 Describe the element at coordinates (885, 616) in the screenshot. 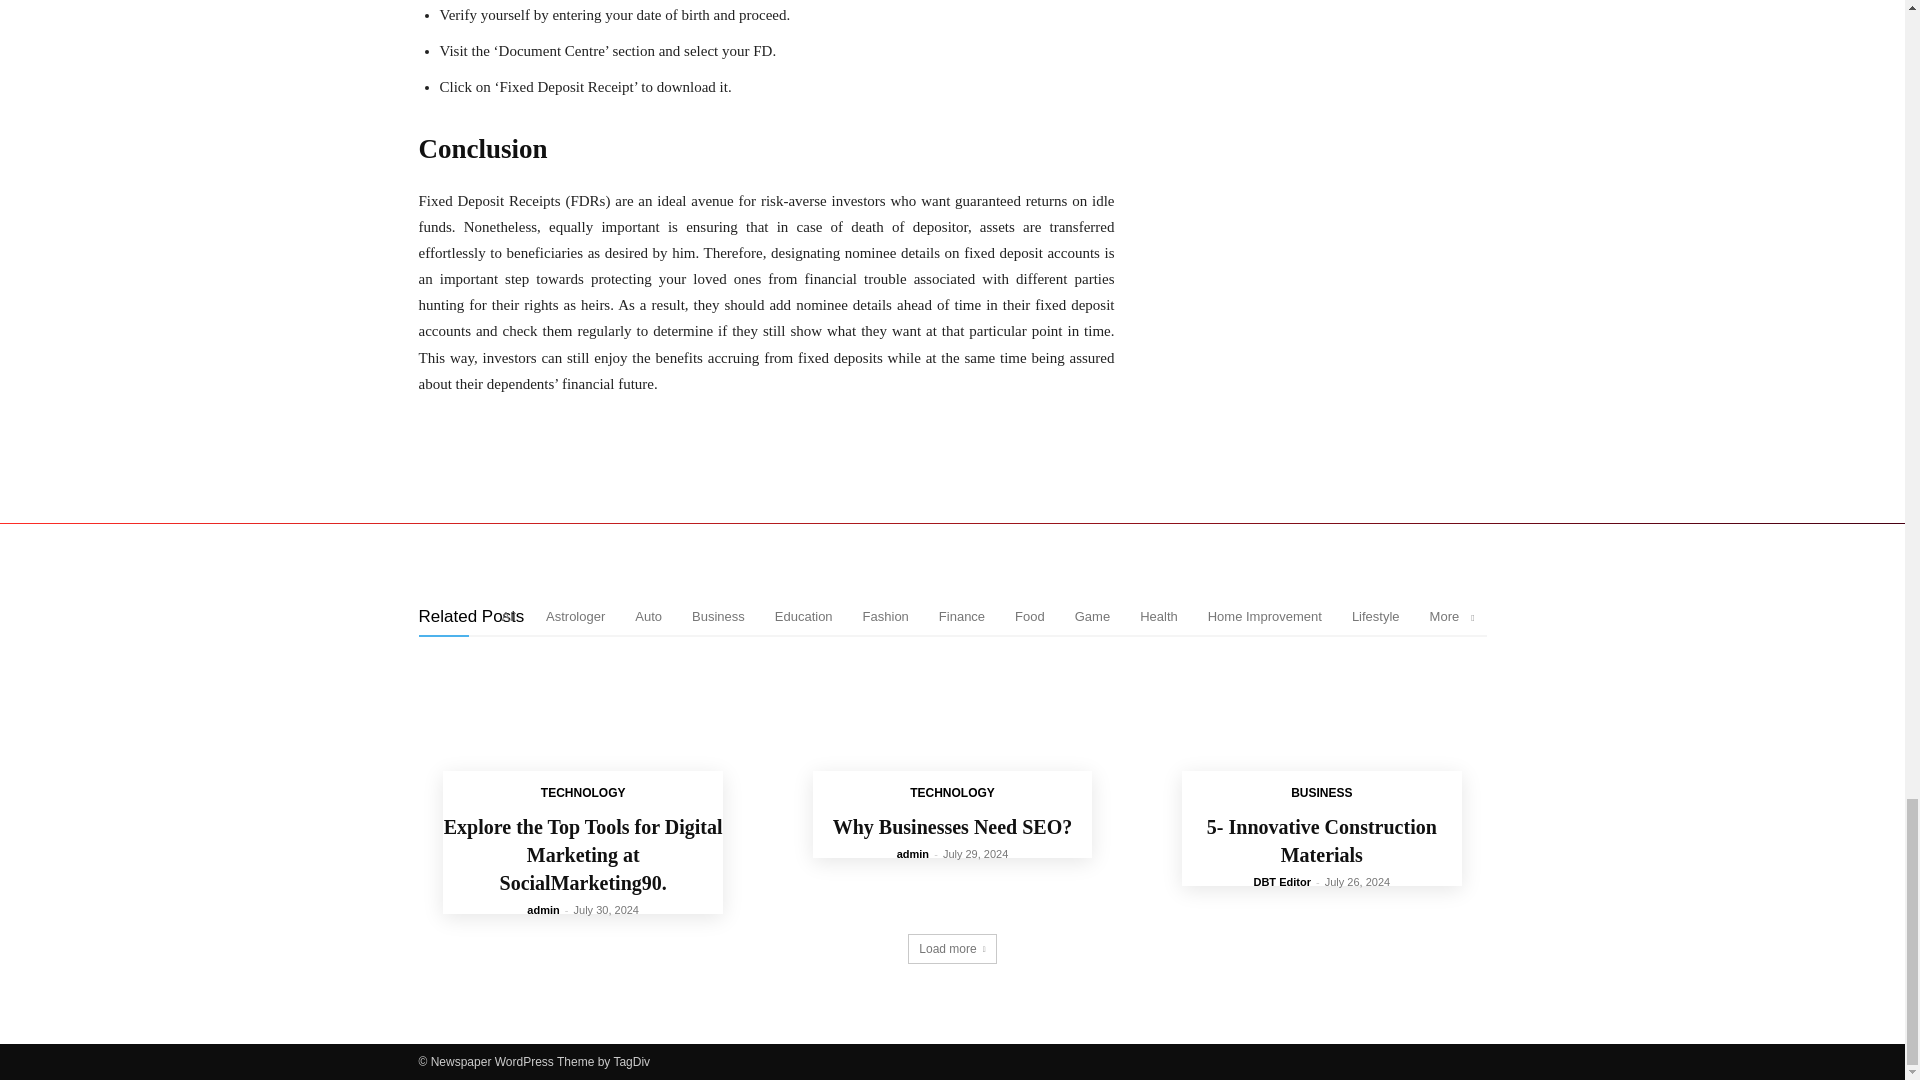

I see `Fashion` at that location.